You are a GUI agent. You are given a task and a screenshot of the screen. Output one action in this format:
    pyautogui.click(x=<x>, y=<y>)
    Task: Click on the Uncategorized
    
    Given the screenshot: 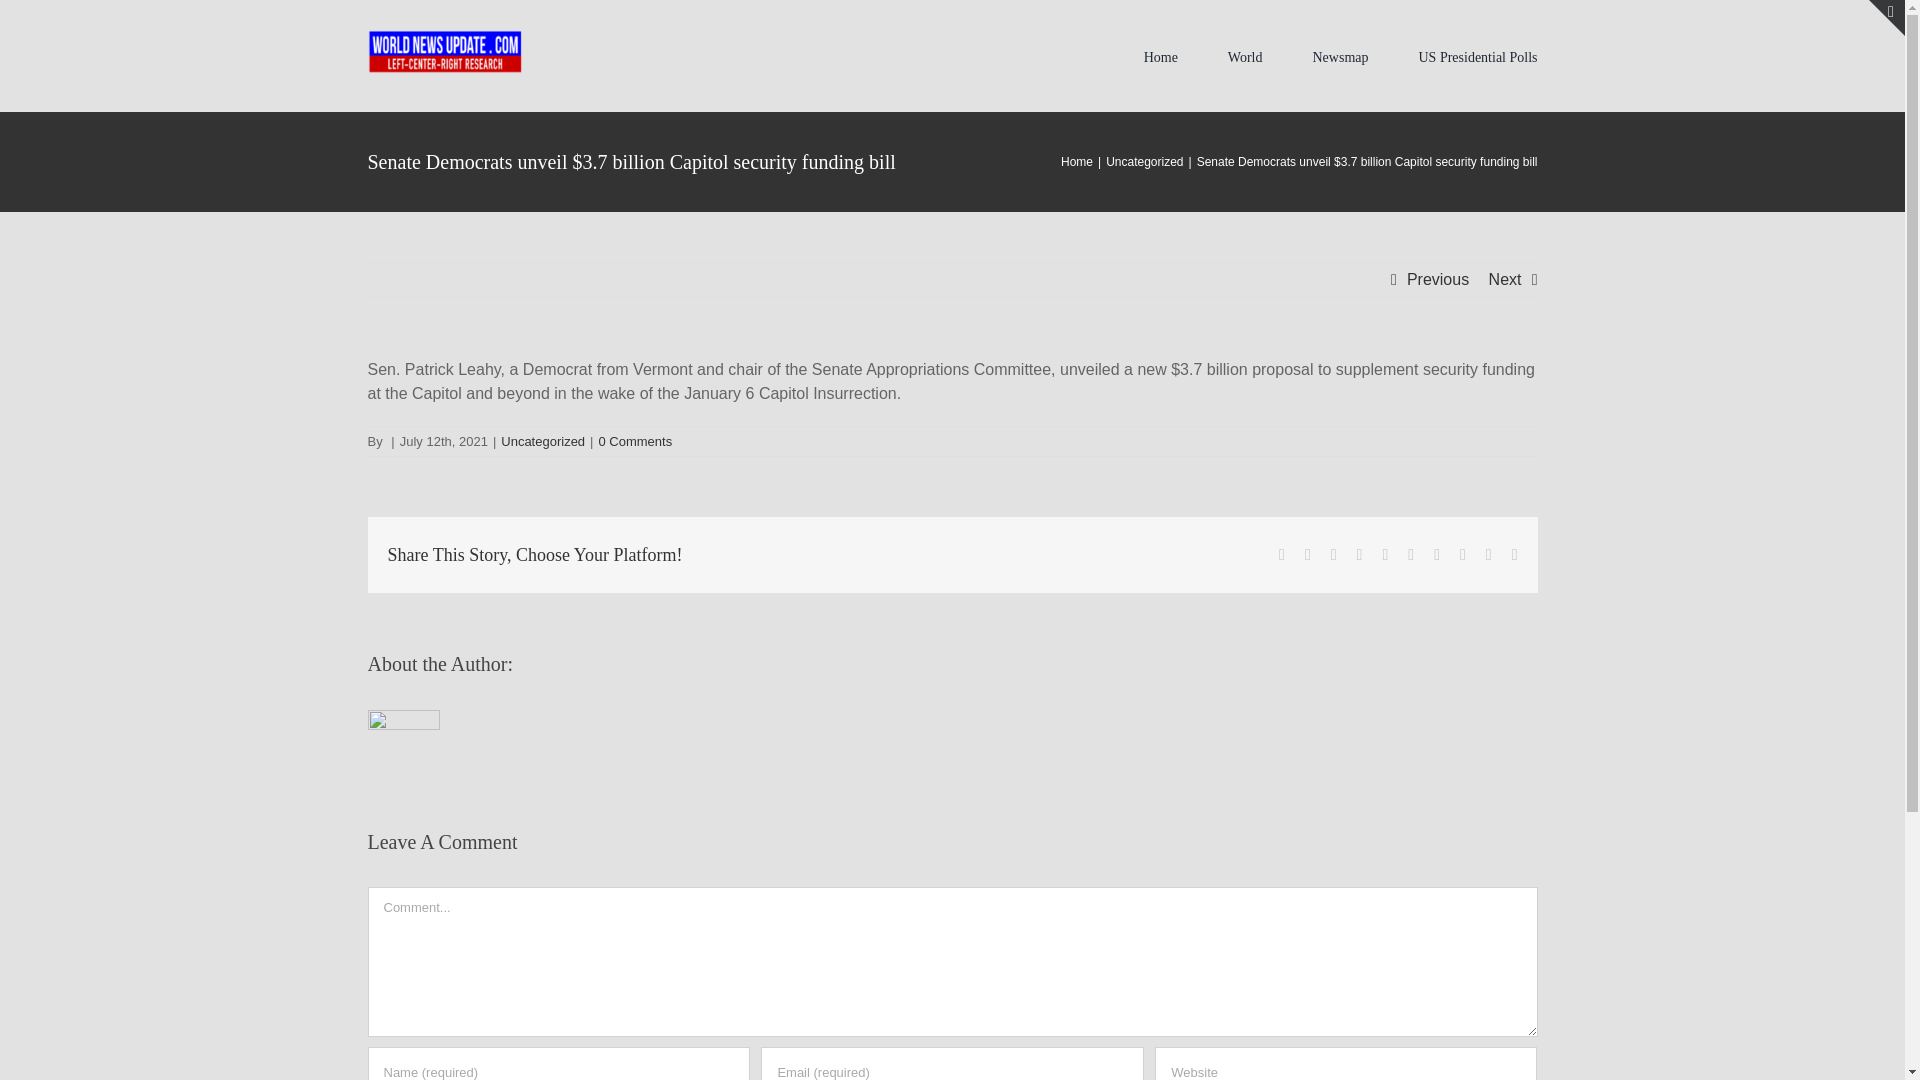 What is the action you would take?
    pyautogui.click(x=1144, y=162)
    